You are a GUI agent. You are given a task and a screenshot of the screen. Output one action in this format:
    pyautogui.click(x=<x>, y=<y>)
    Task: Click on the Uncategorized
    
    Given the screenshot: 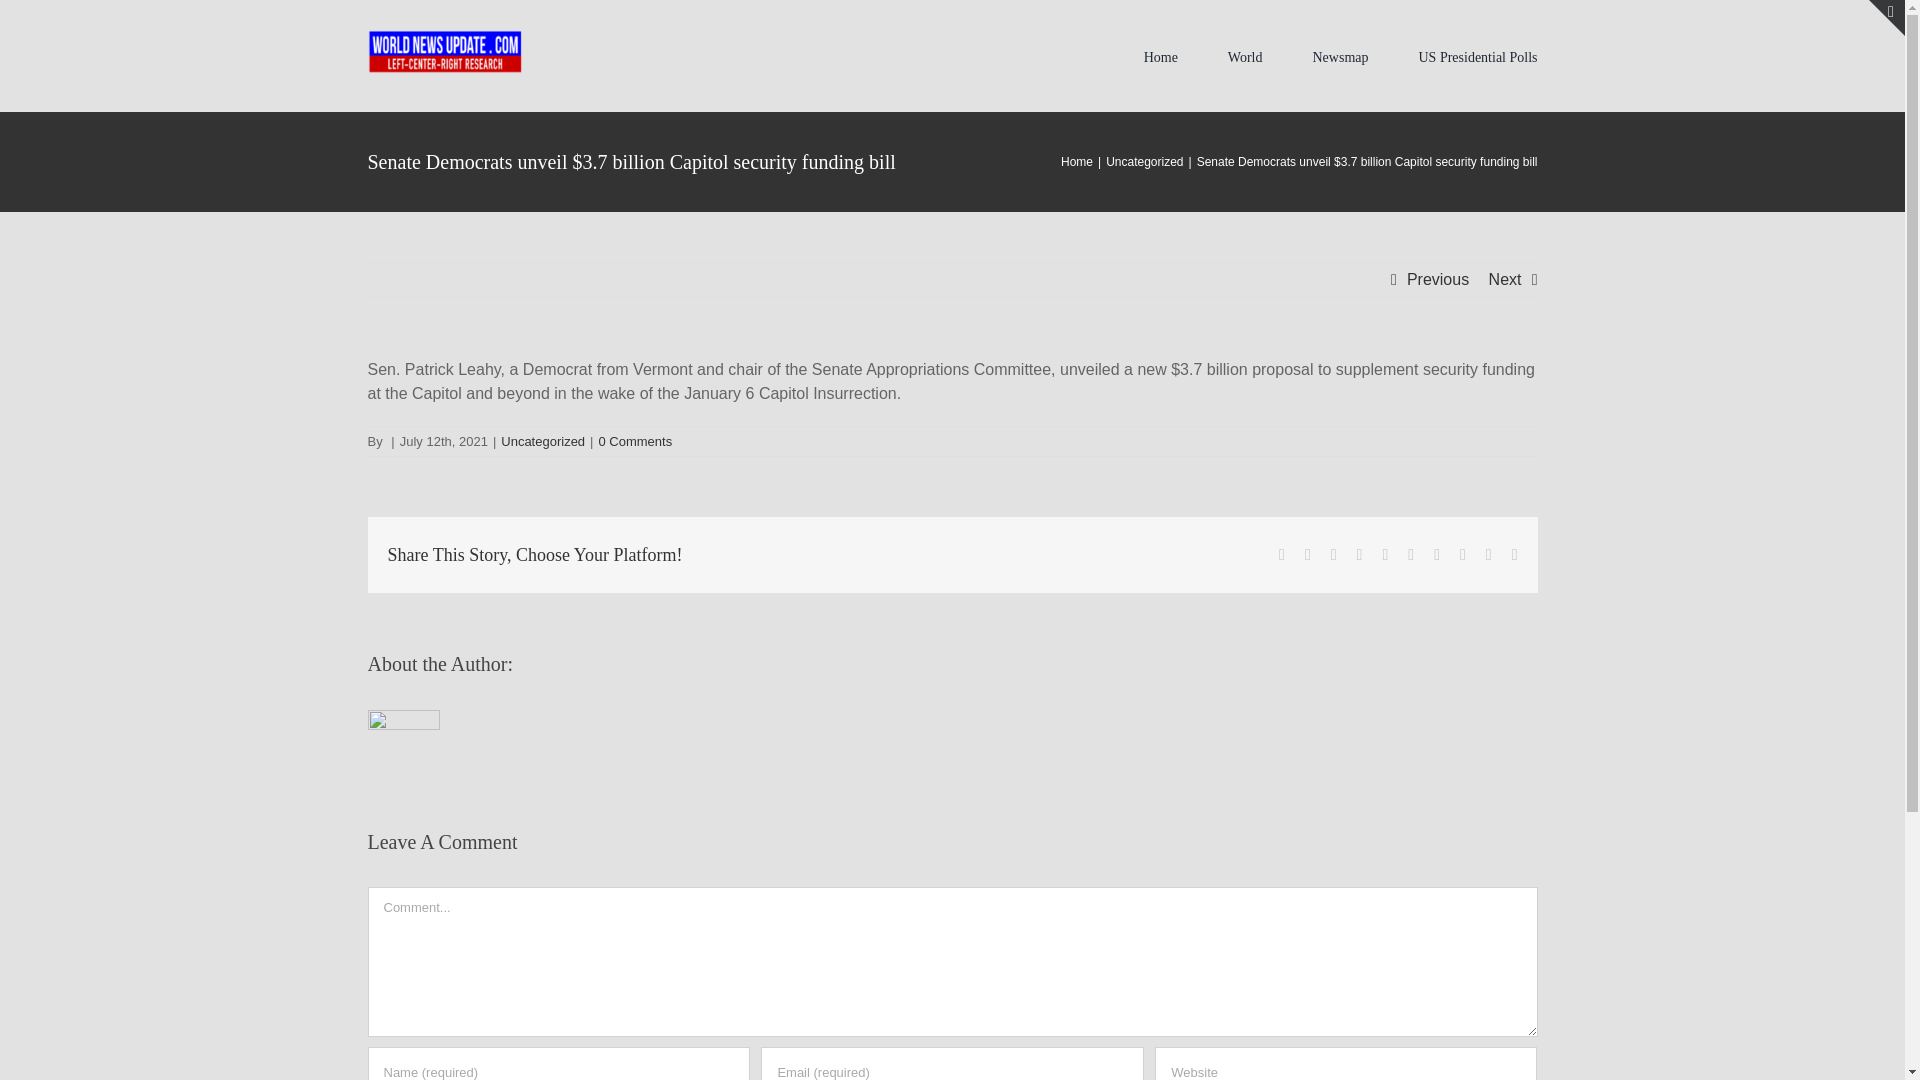 What is the action you would take?
    pyautogui.click(x=1144, y=162)
    